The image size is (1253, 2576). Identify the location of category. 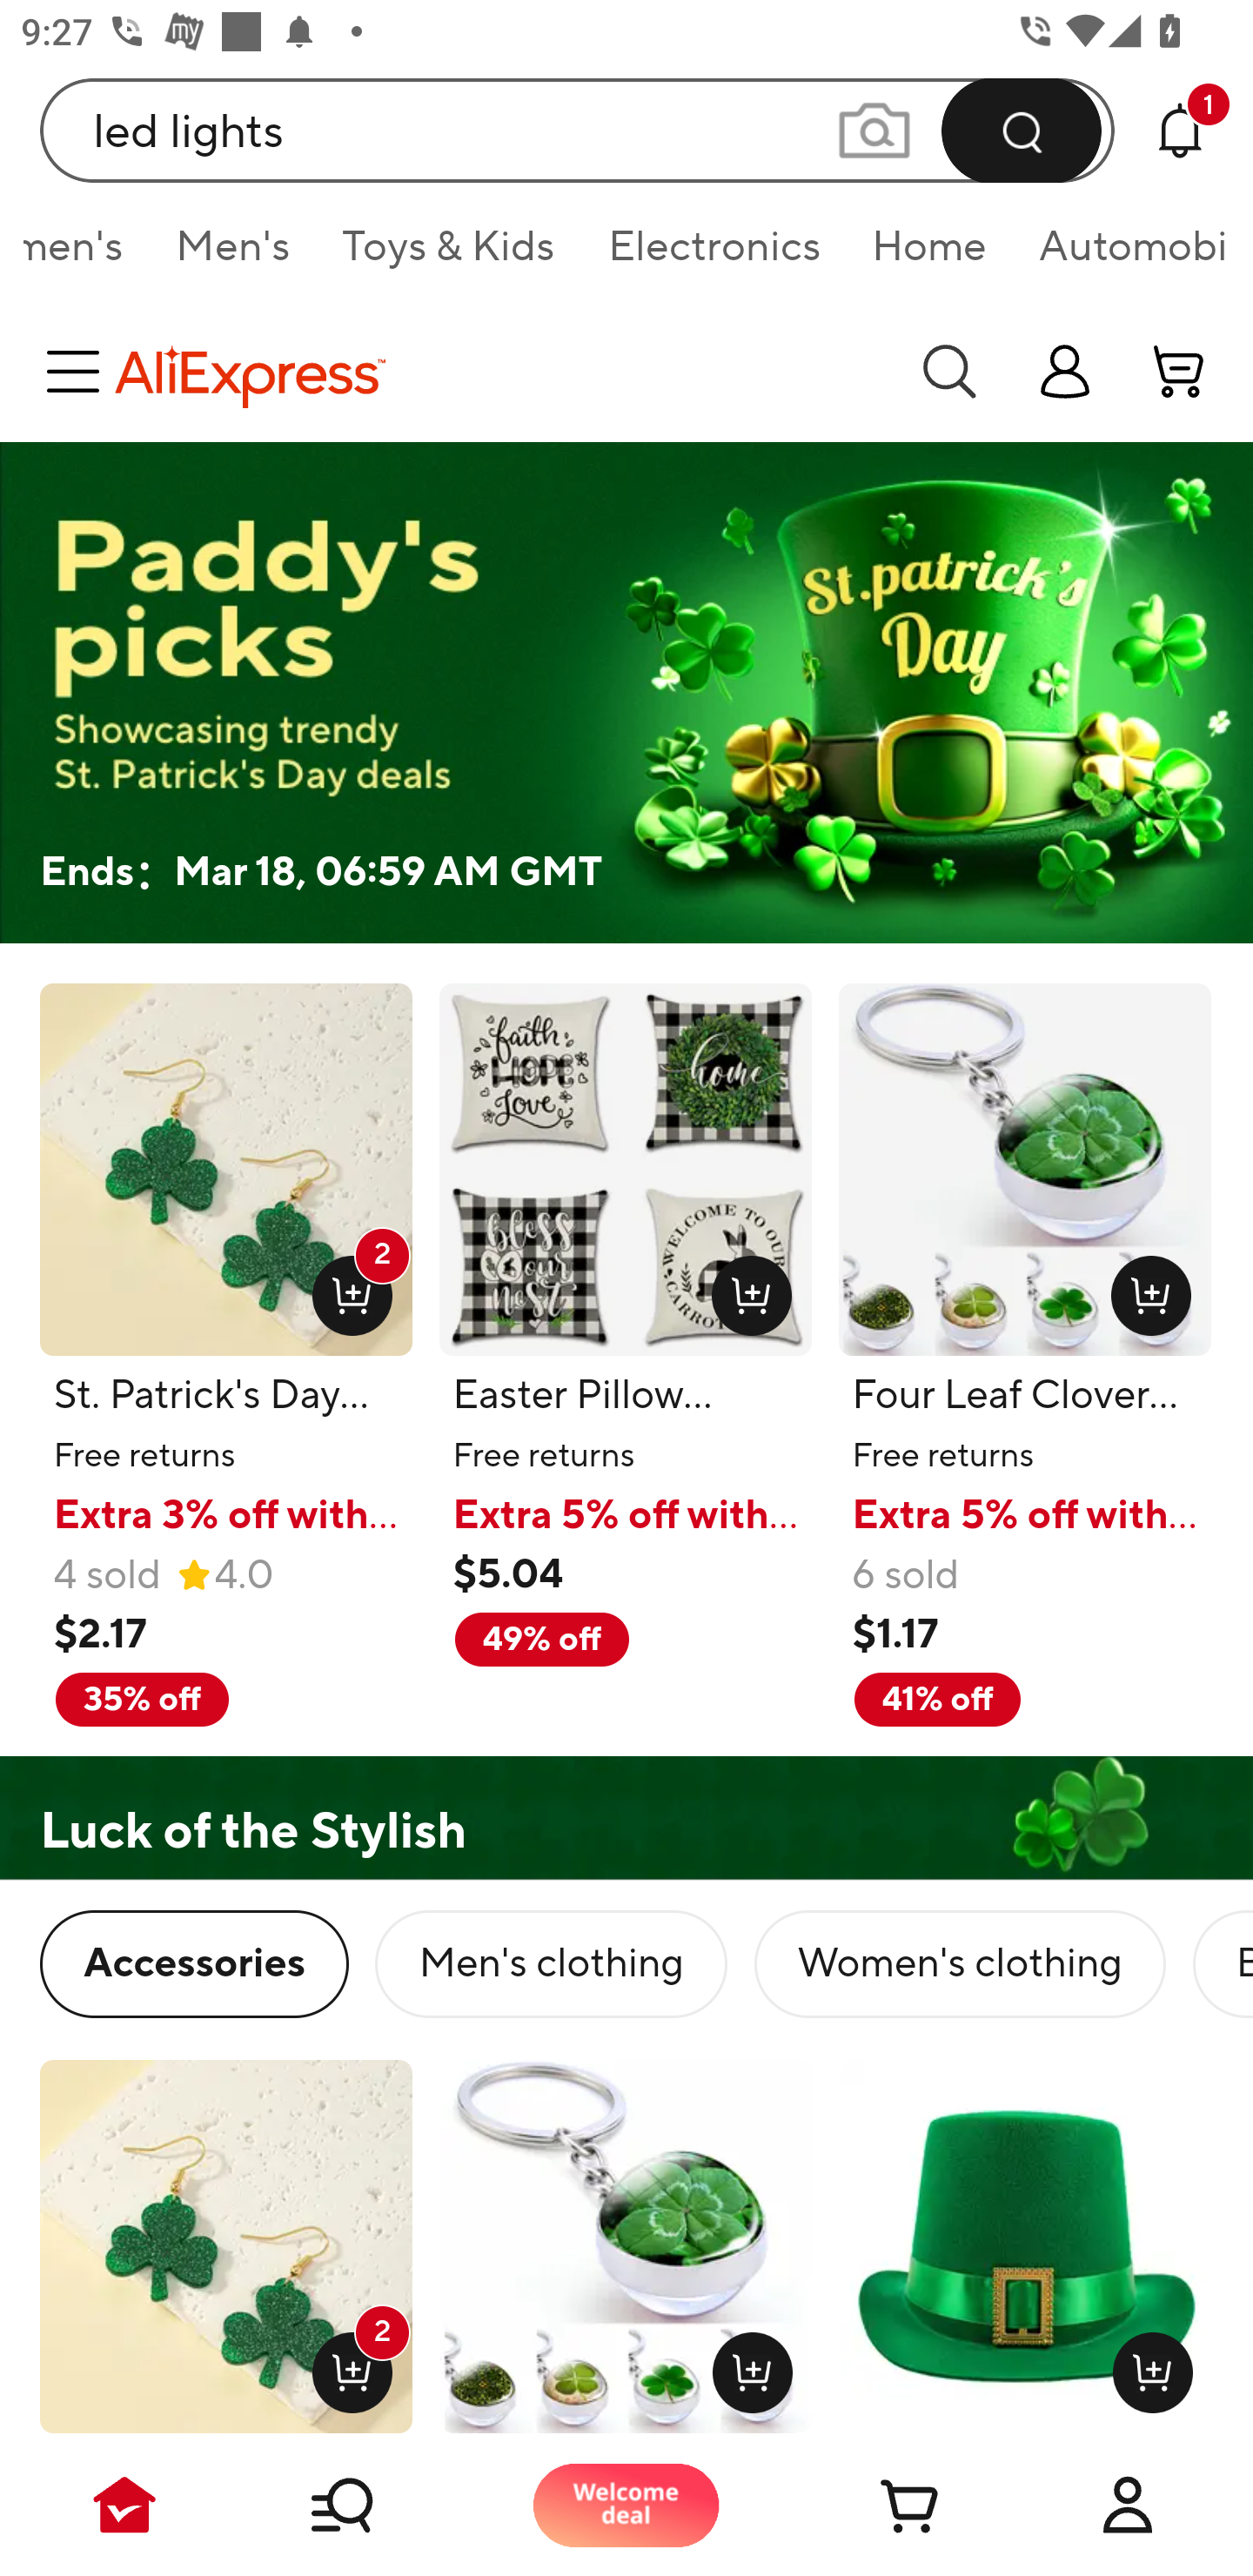
(78, 371).